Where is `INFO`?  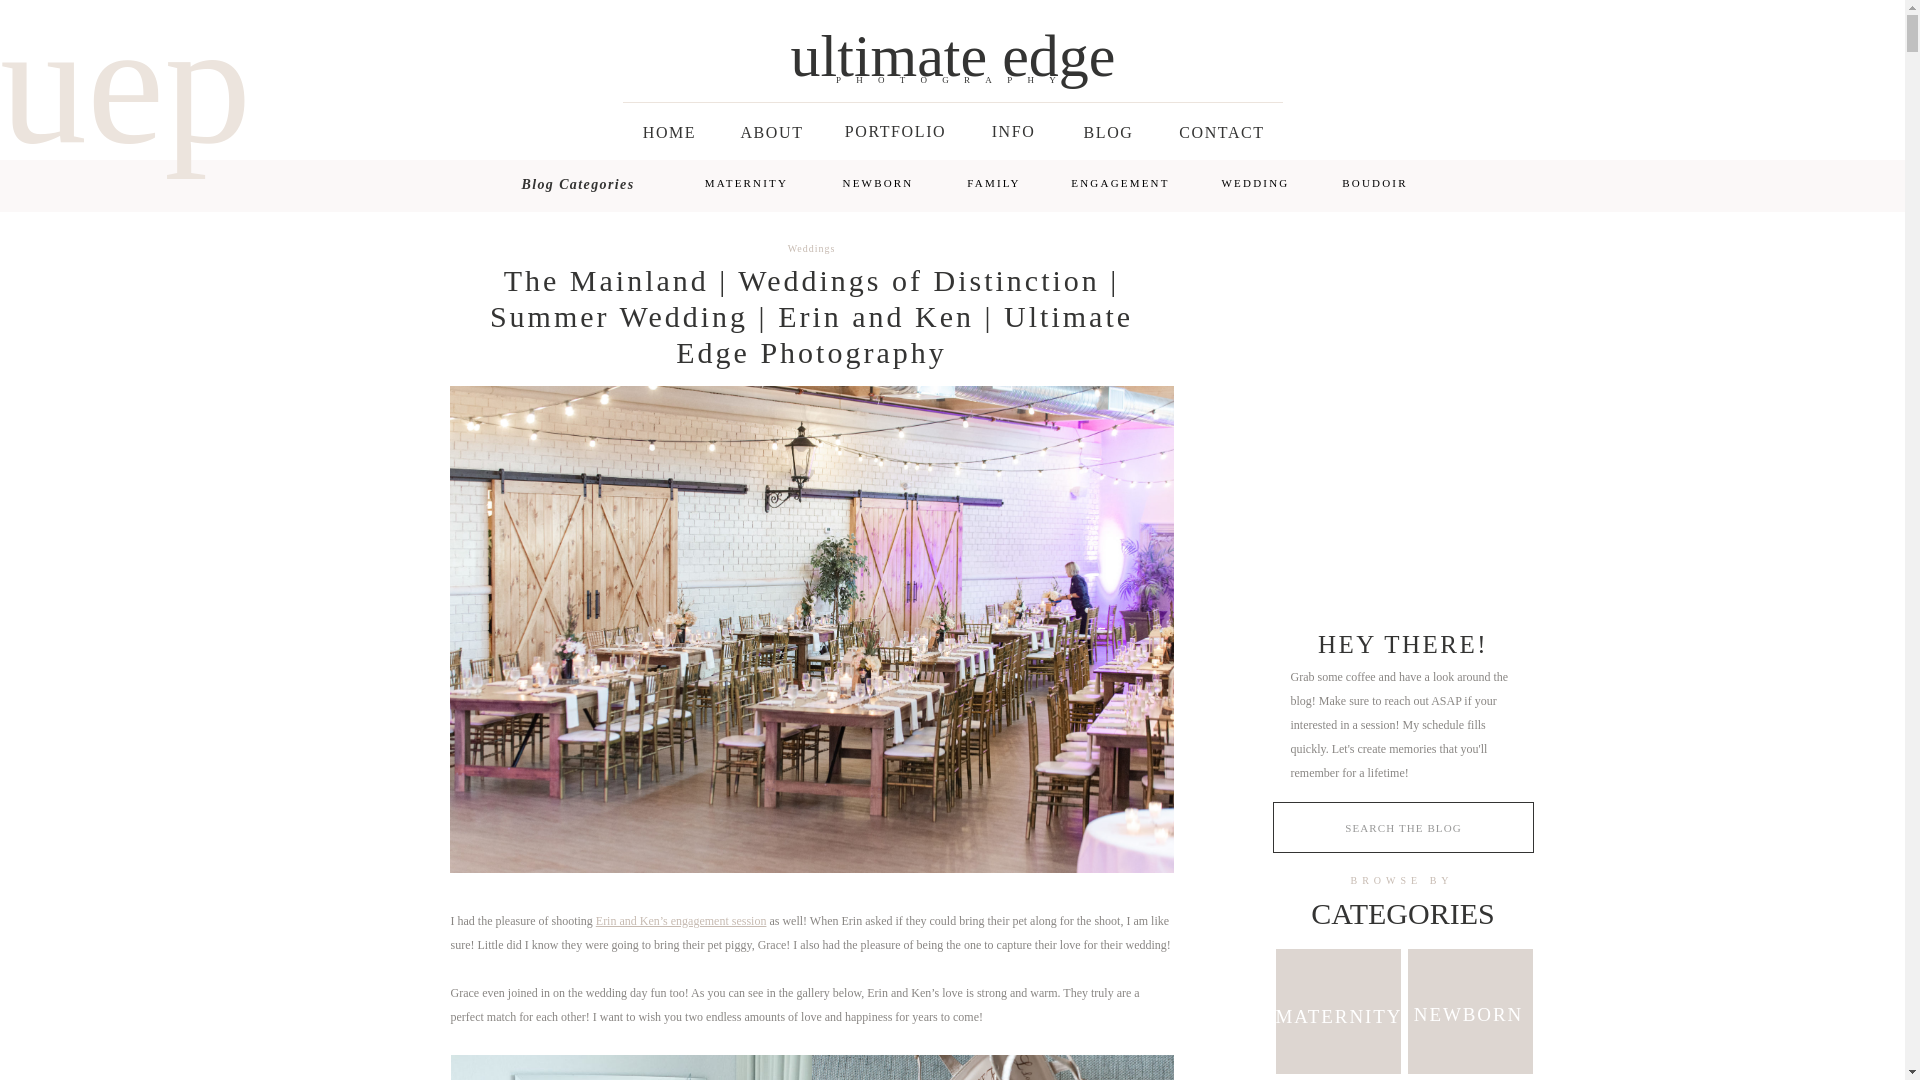
INFO is located at coordinates (1014, 130).